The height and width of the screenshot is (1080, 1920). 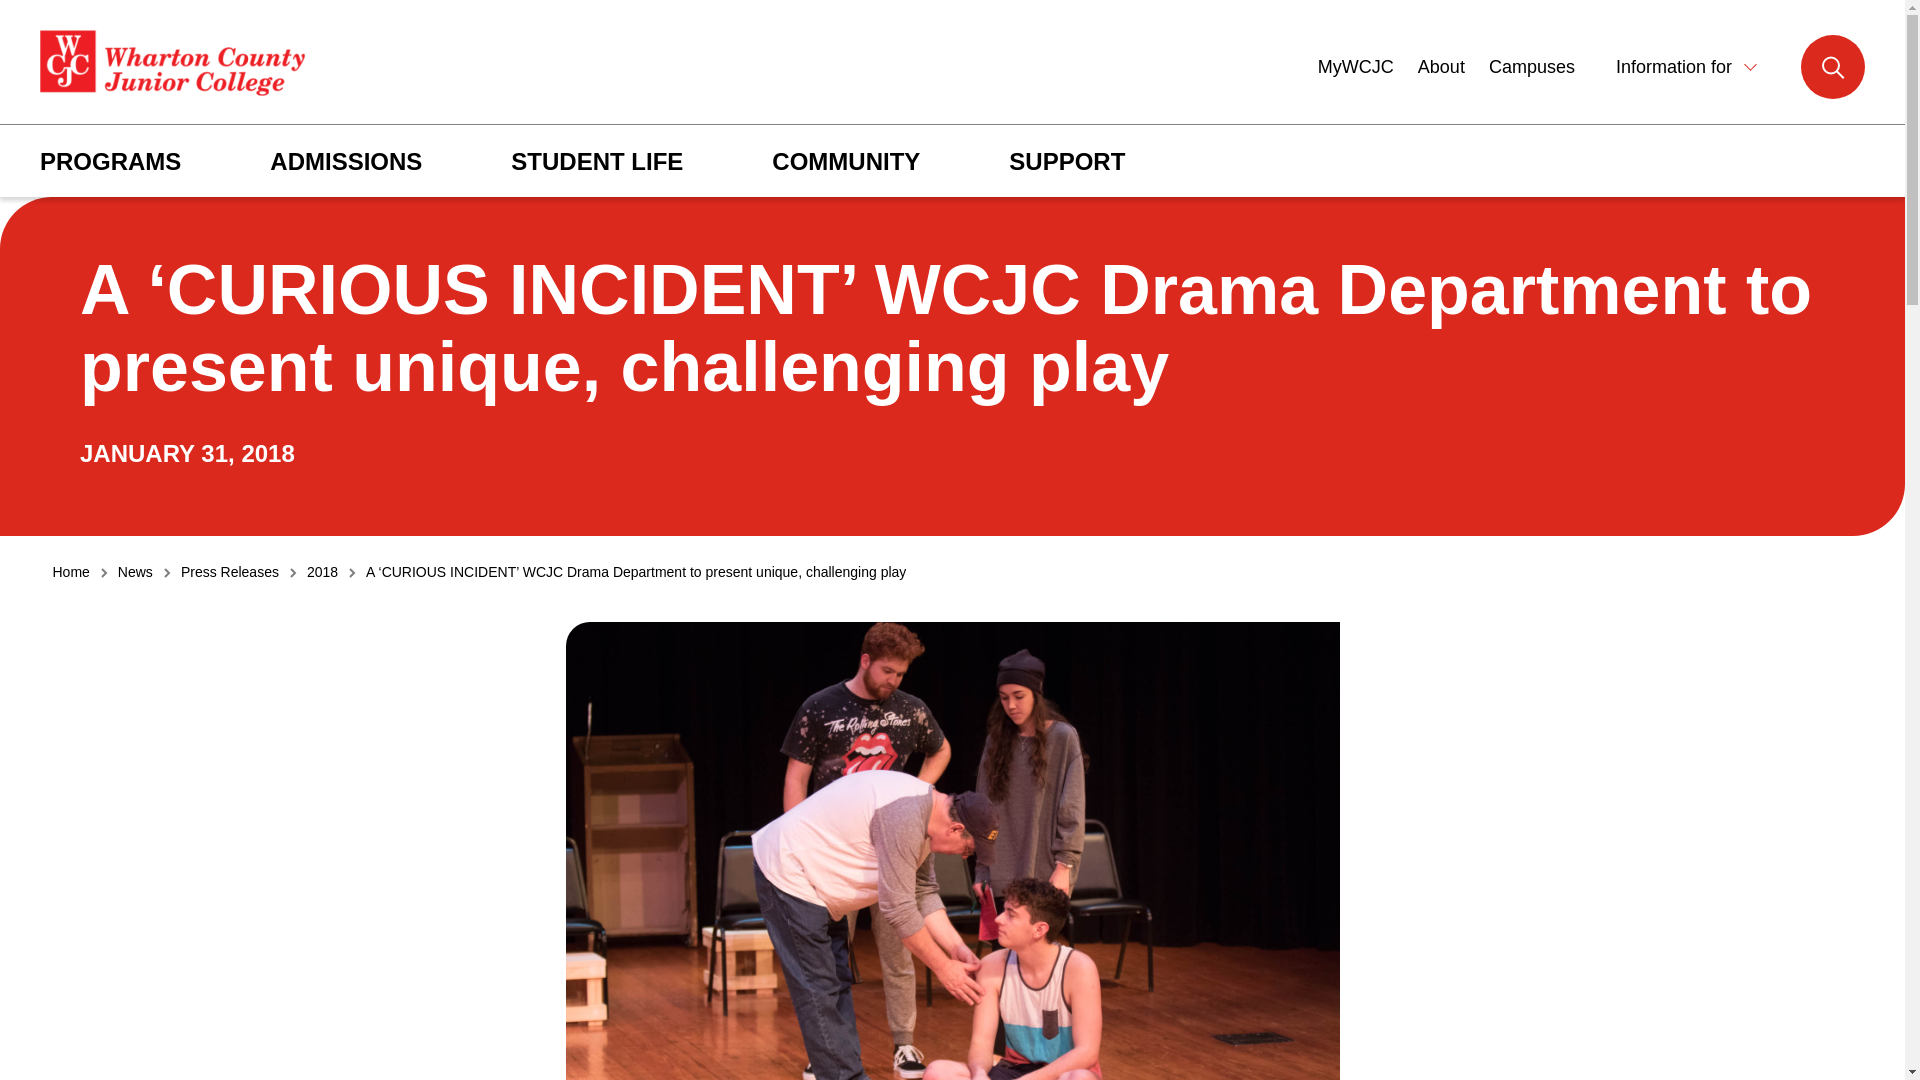 I want to click on ADMISSIONS, so click(x=346, y=162).